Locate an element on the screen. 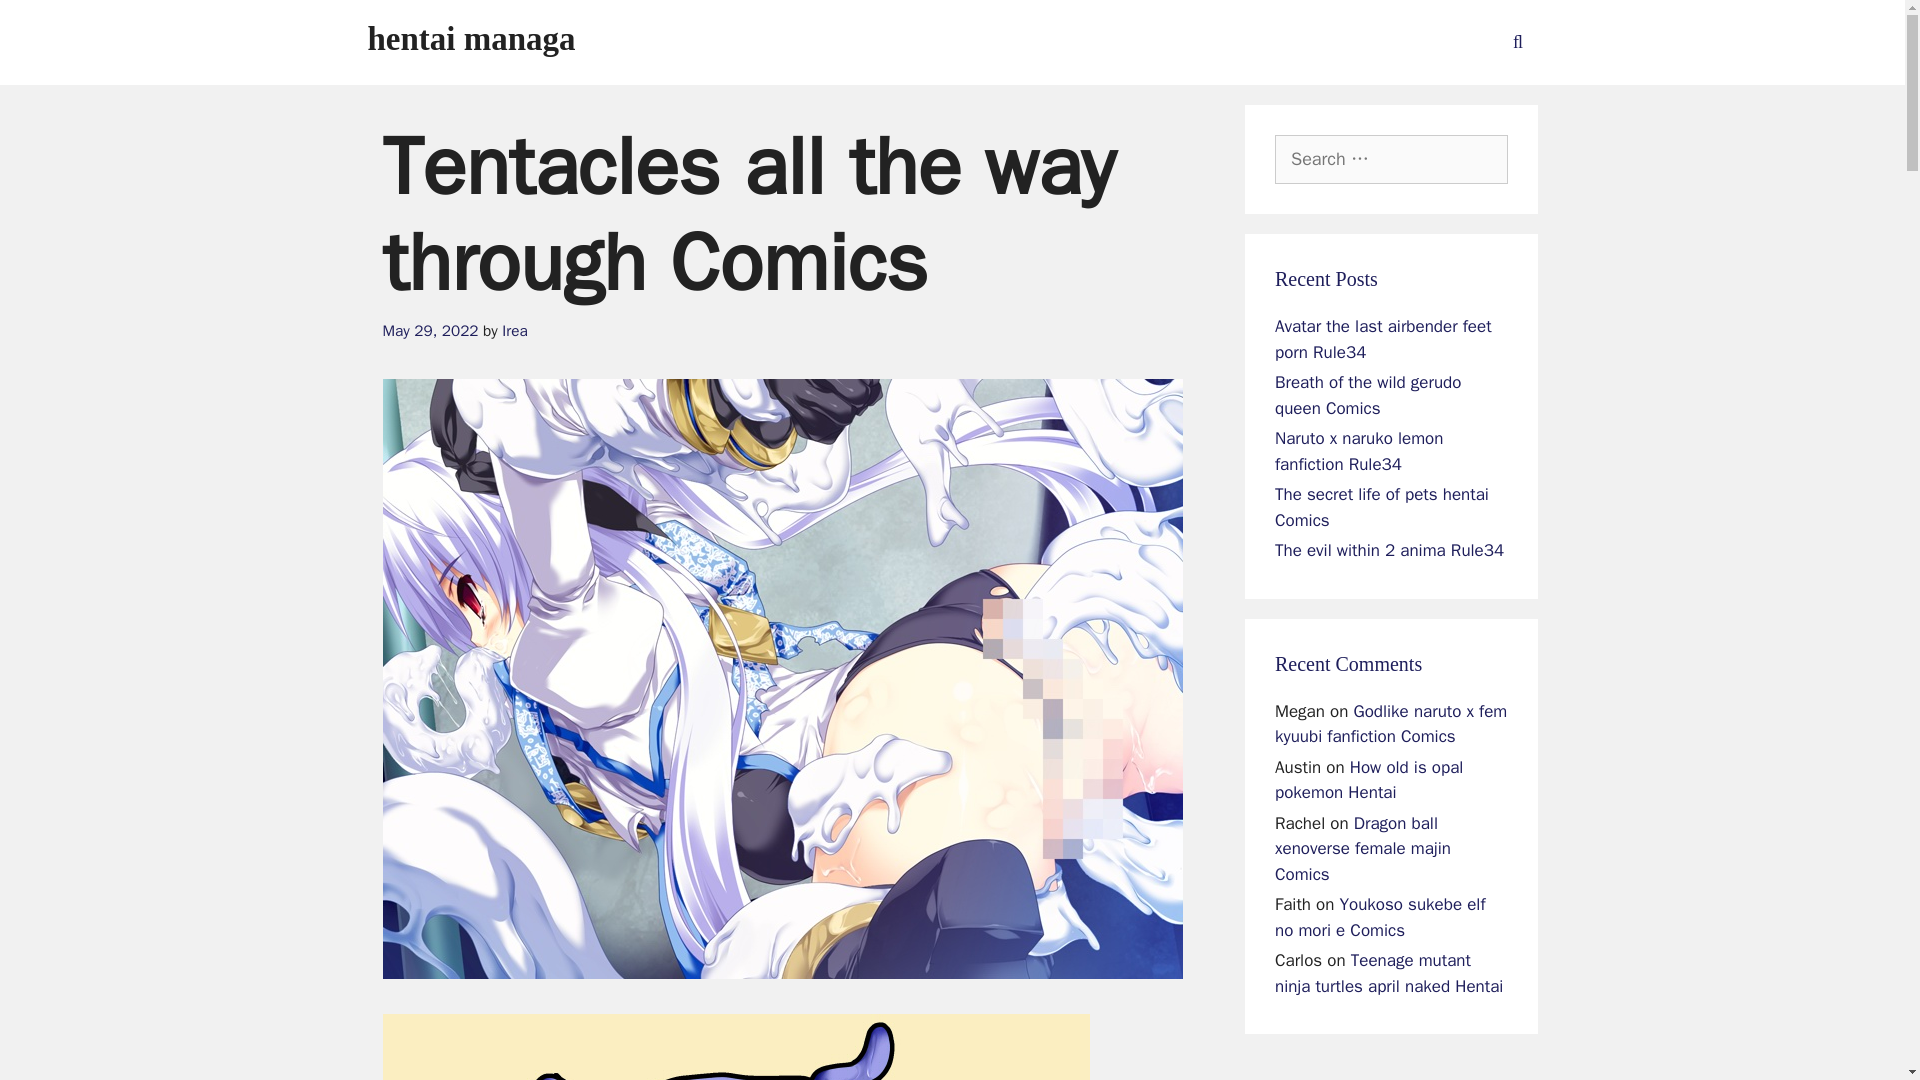 This screenshot has height=1080, width=1920. The evil within 2 anima Rule34 is located at coordinates (1388, 550).